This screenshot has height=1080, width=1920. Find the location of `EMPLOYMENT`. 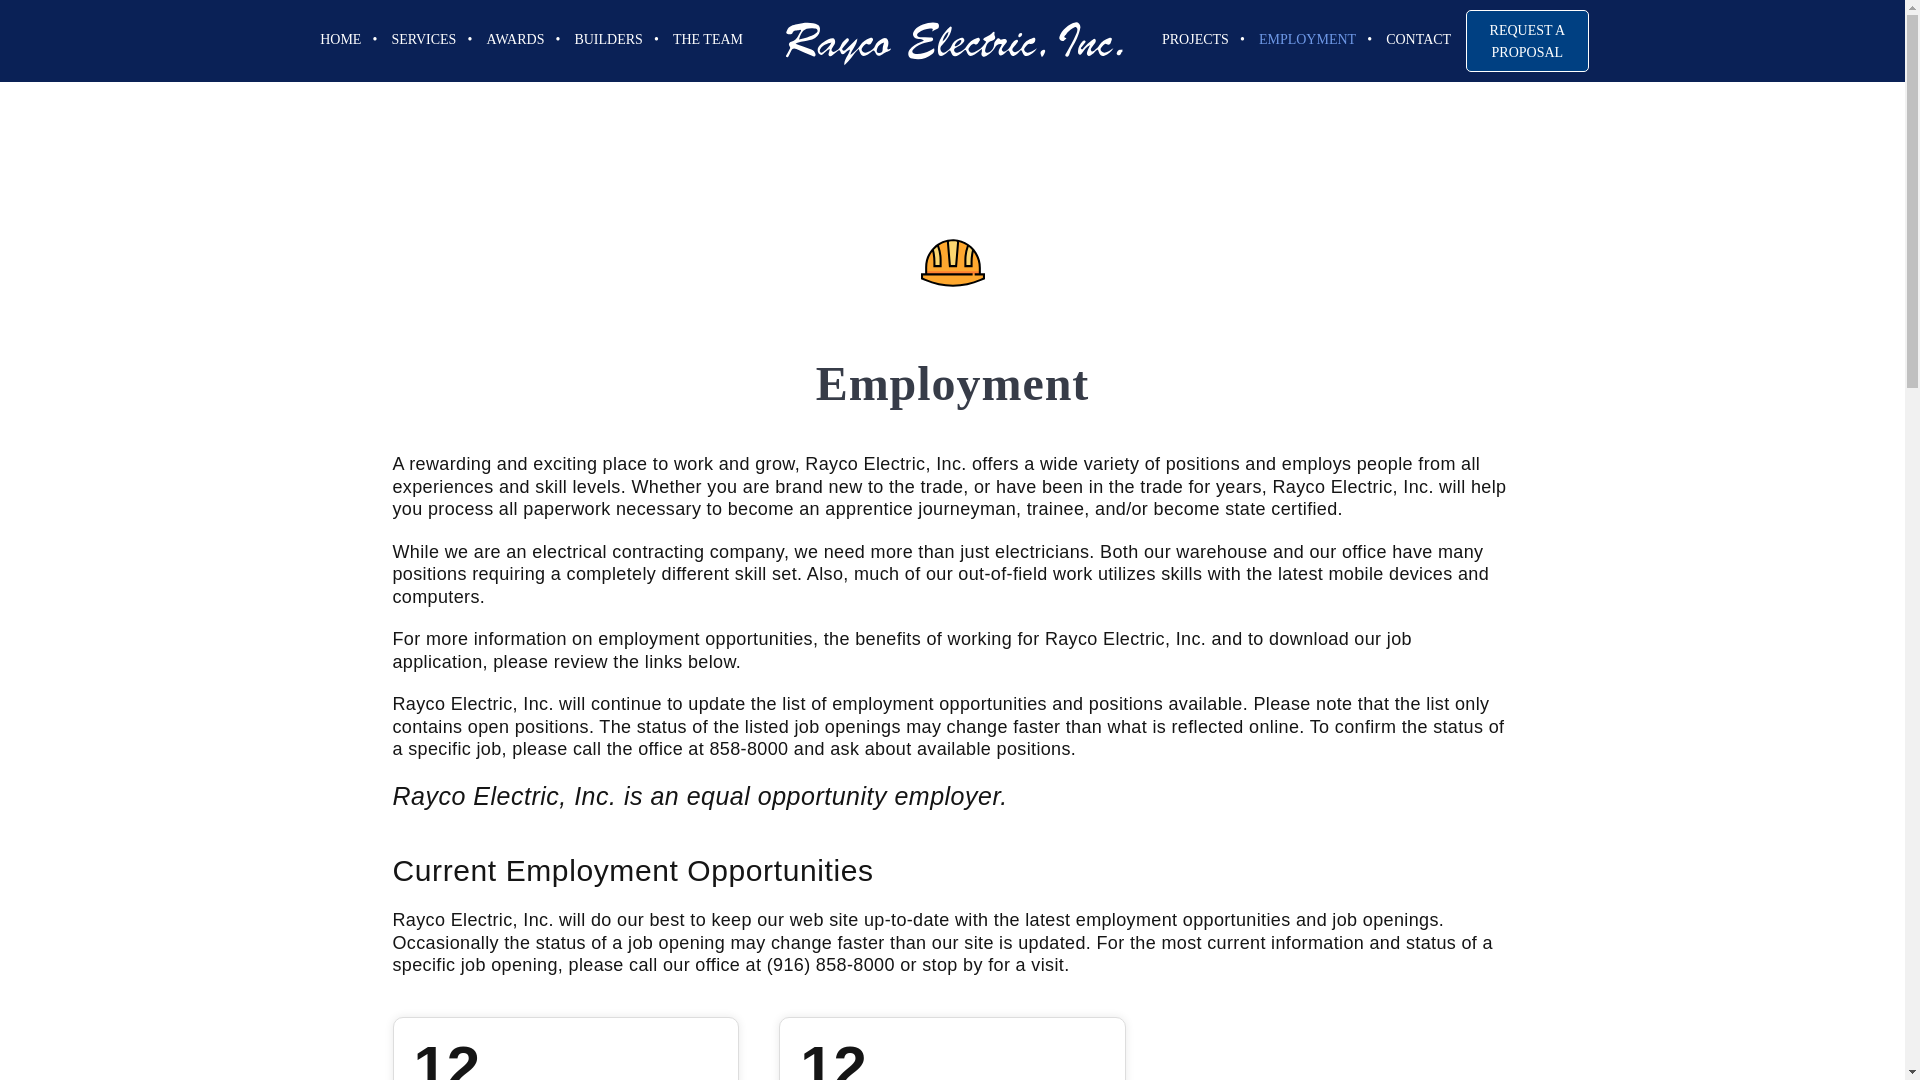

EMPLOYMENT is located at coordinates (1307, 40).